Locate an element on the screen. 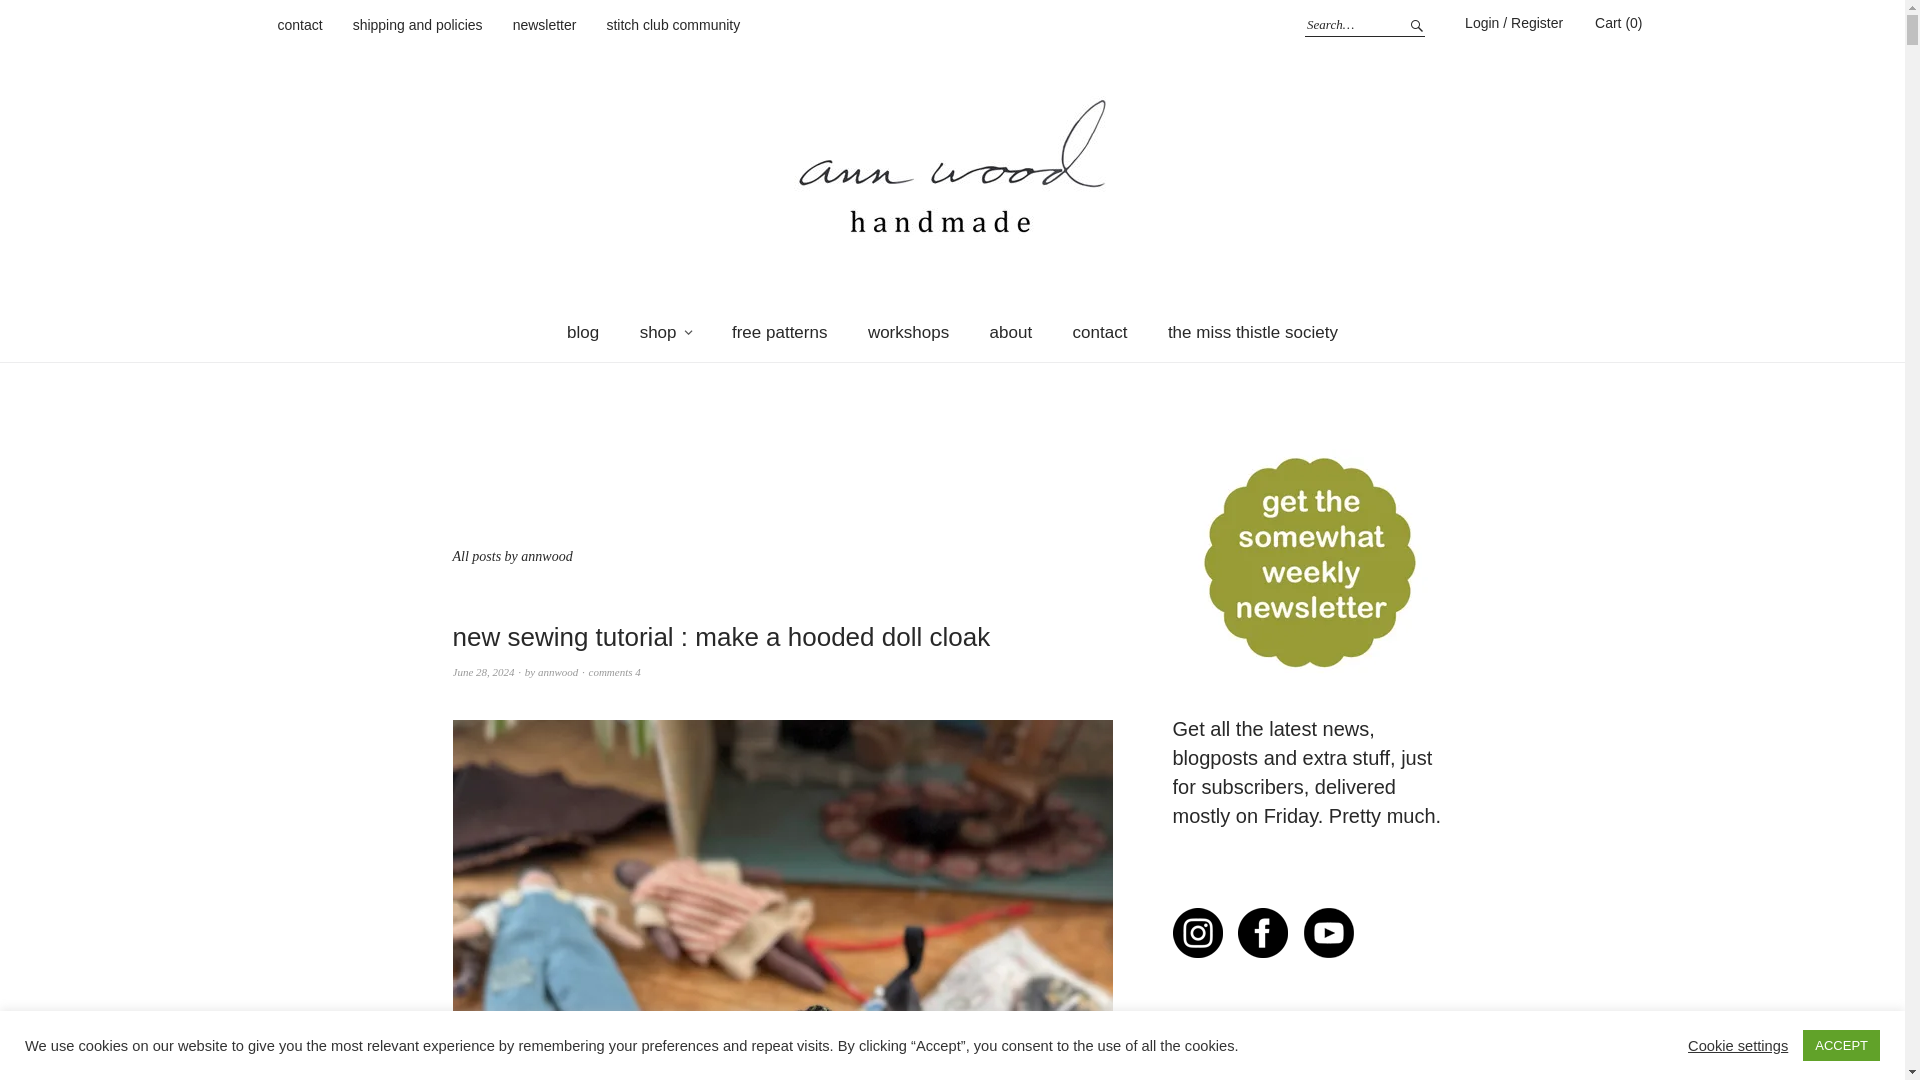  about is located at coordinates (1010, 332).